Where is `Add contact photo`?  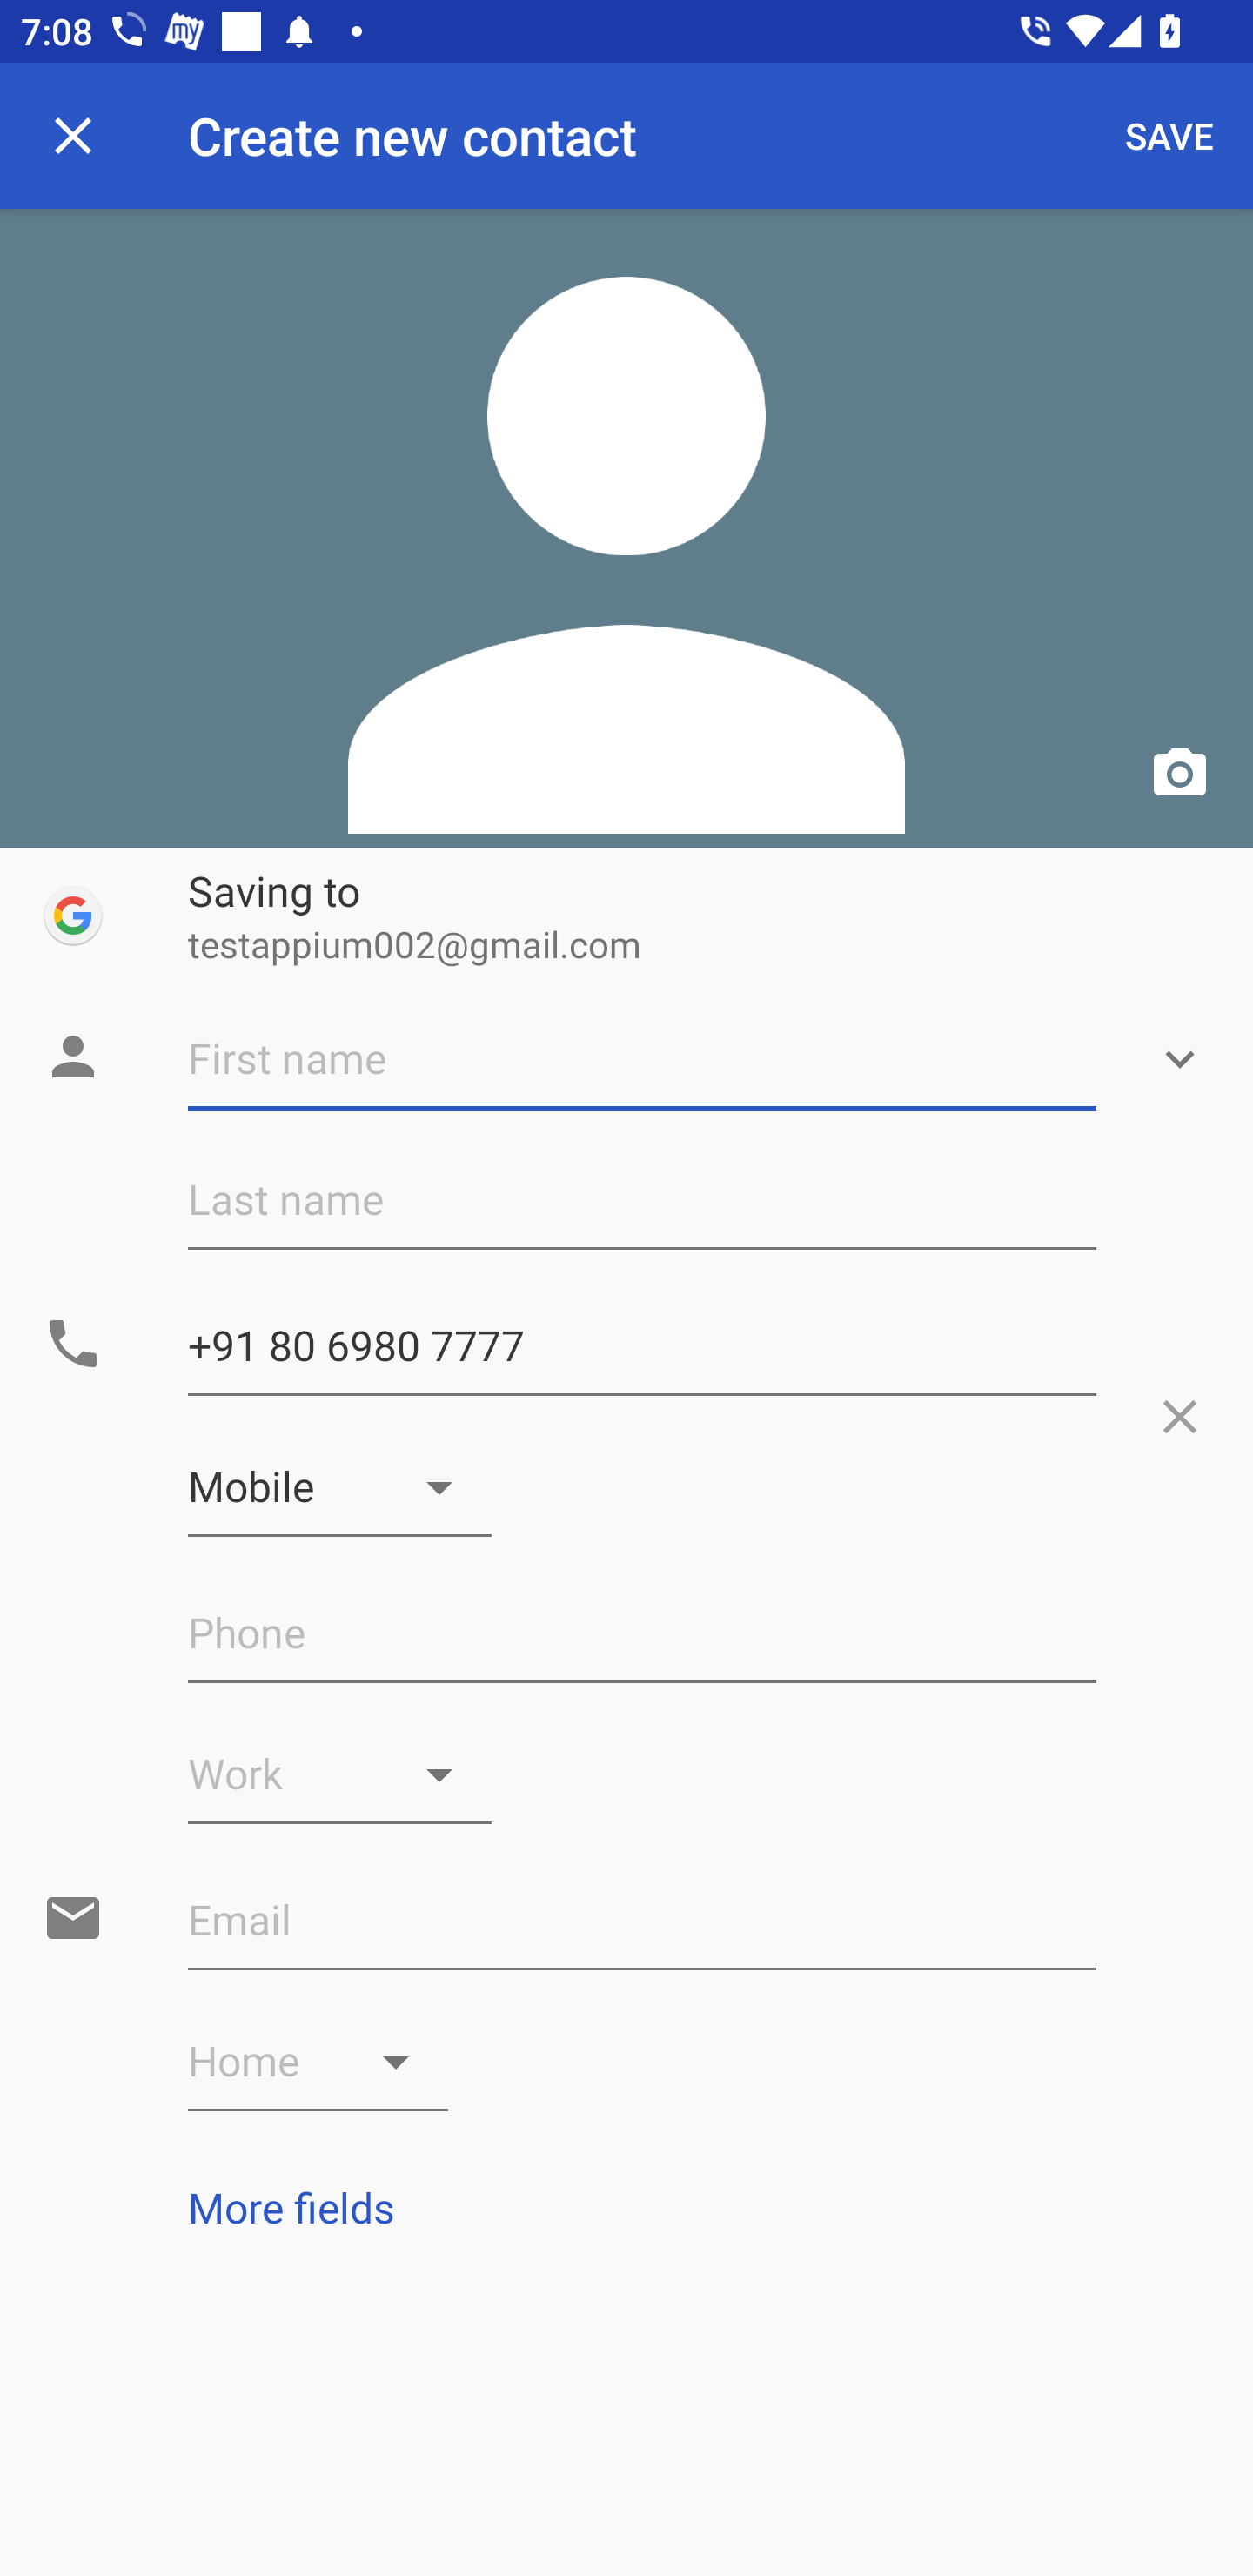 Add contact photo is located at coordinates (626, 527).